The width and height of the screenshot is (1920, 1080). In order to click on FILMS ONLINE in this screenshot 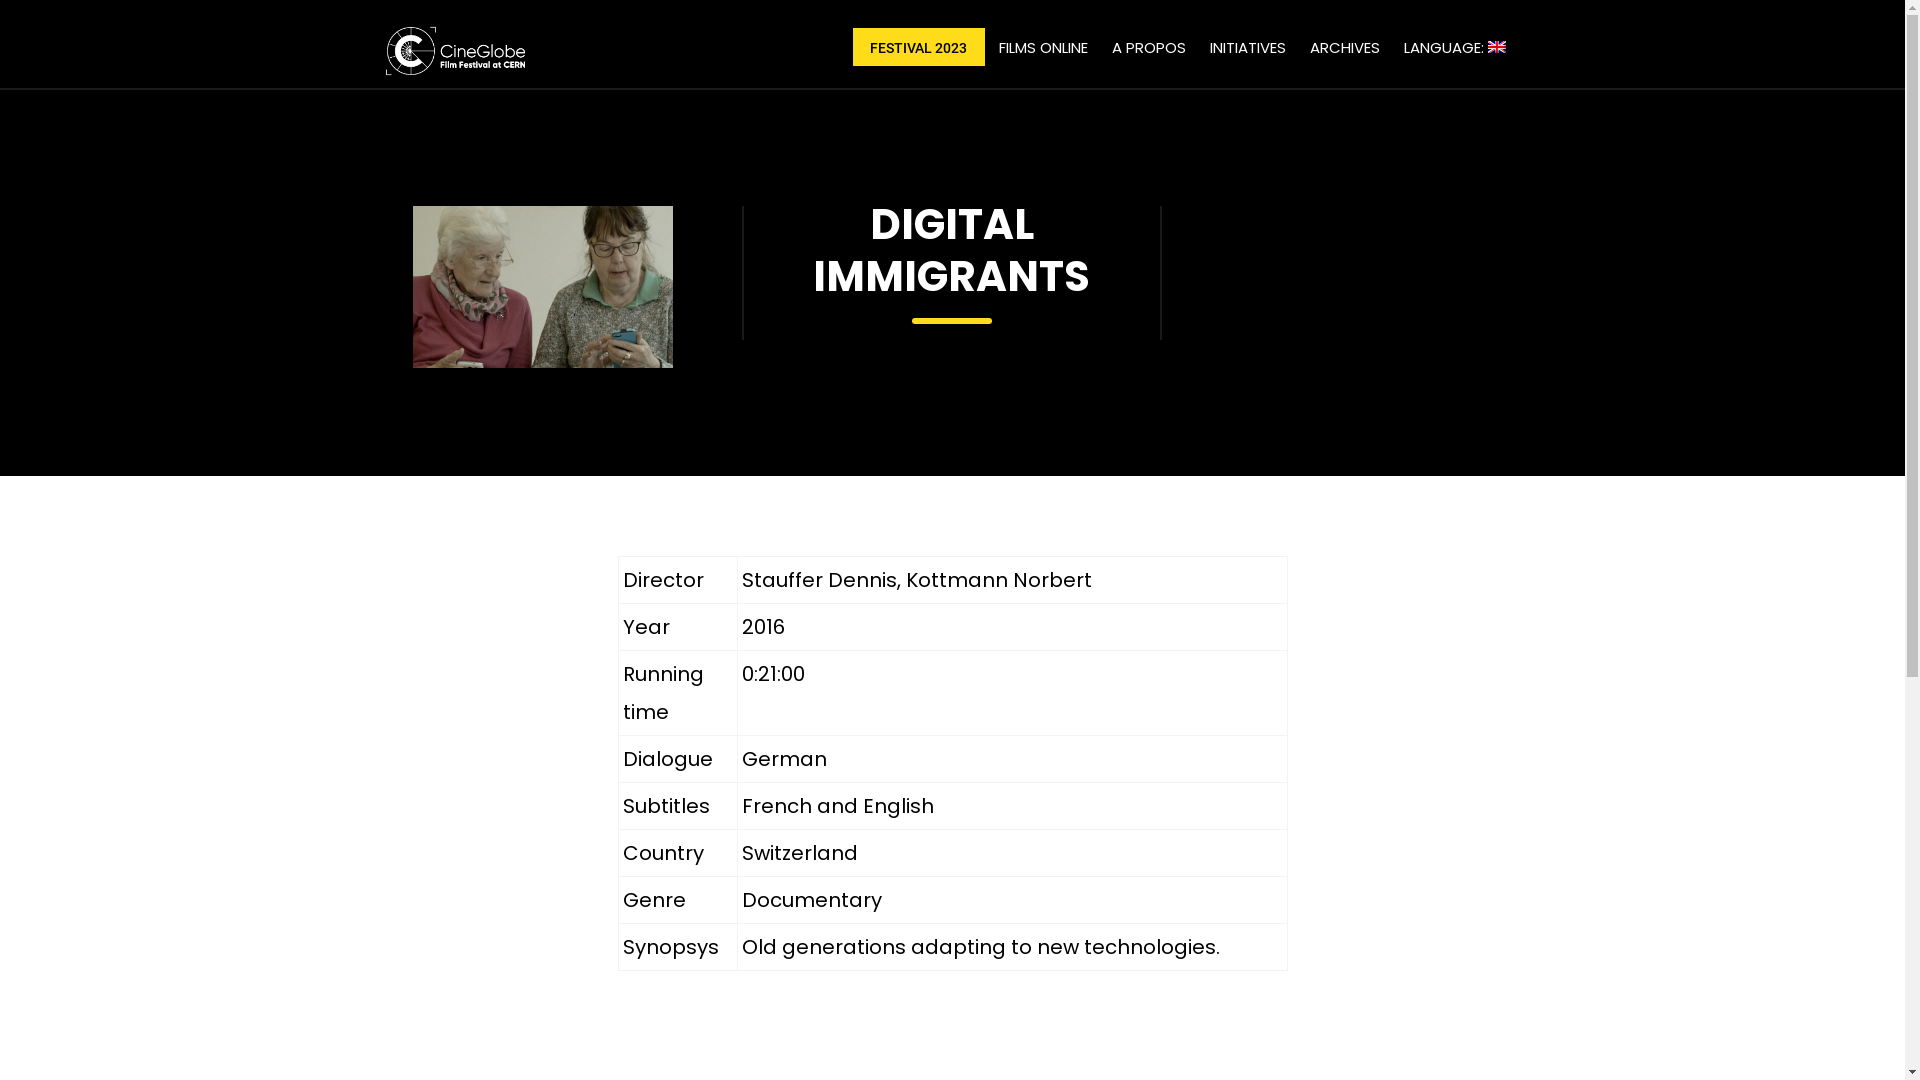, I will do `click(1042, 48)`.